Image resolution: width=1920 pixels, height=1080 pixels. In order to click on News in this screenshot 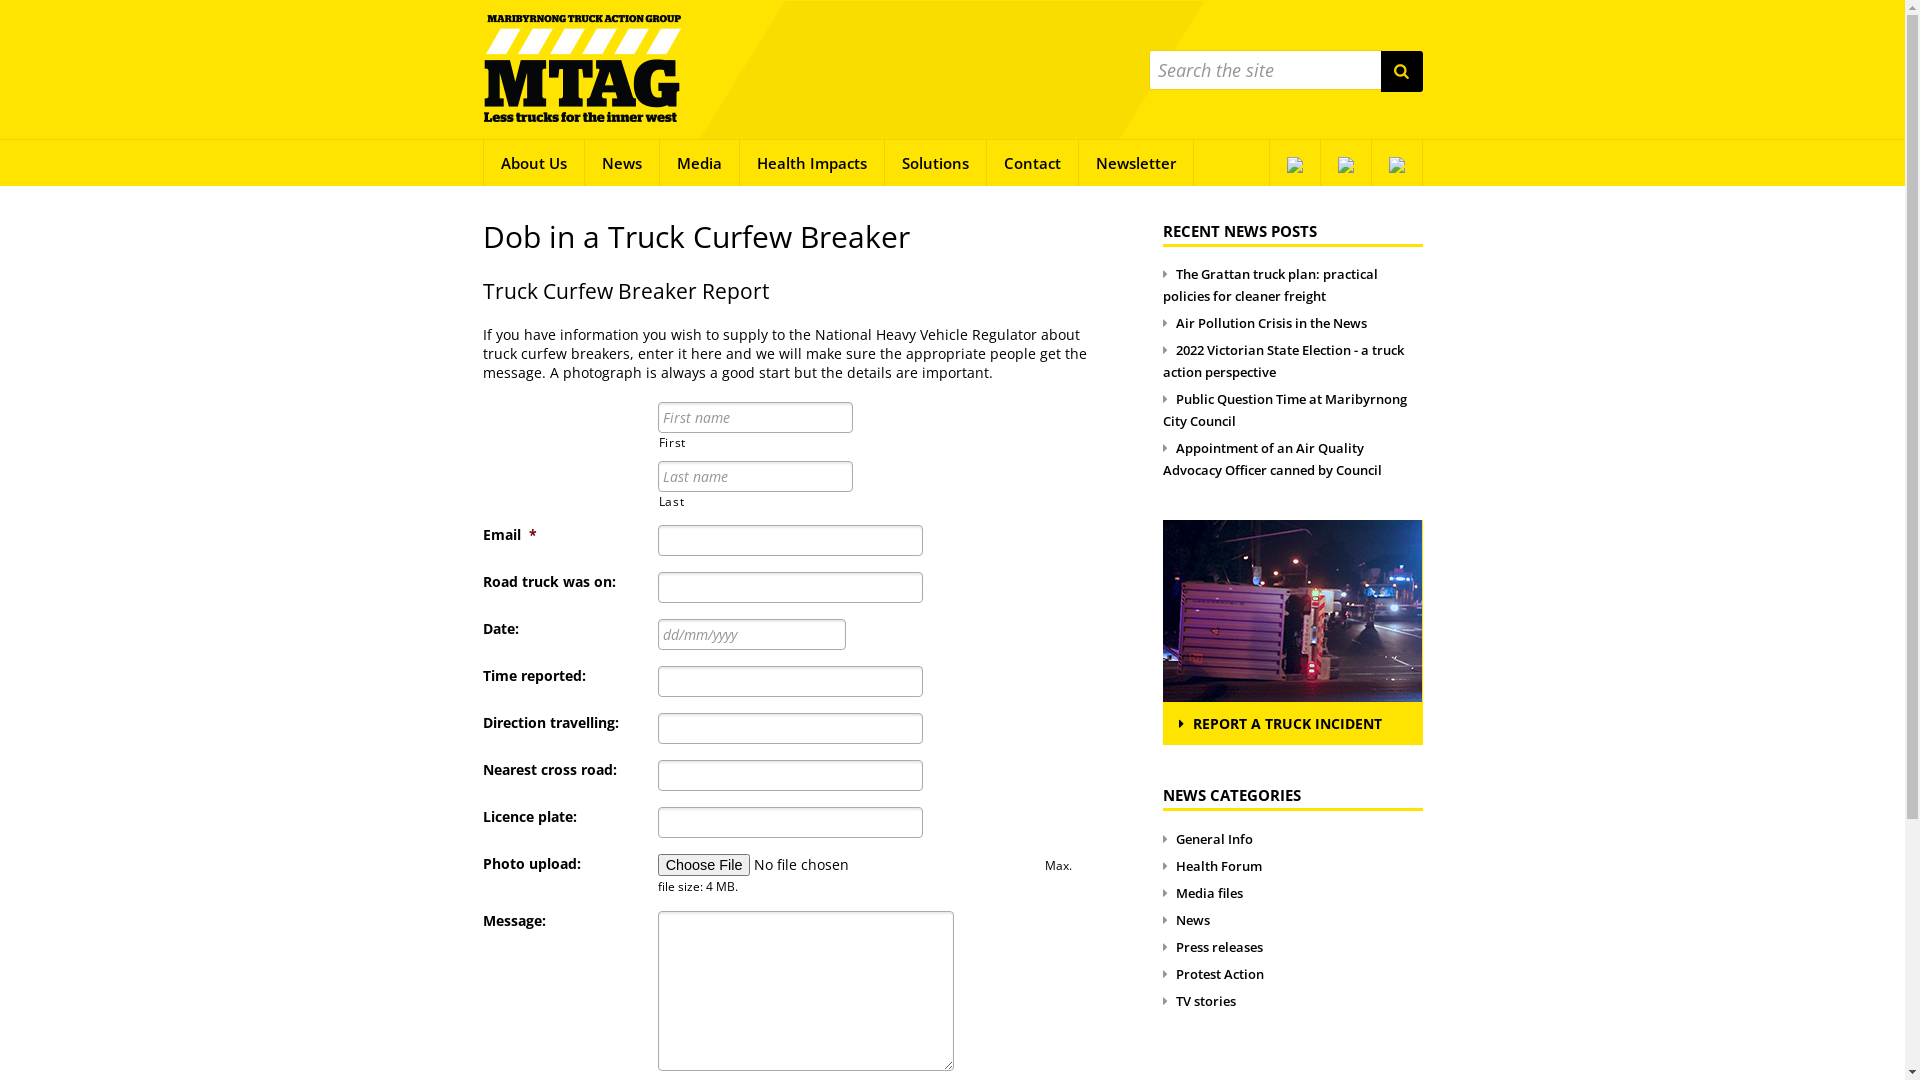, I will do `click(1186, 920)`.